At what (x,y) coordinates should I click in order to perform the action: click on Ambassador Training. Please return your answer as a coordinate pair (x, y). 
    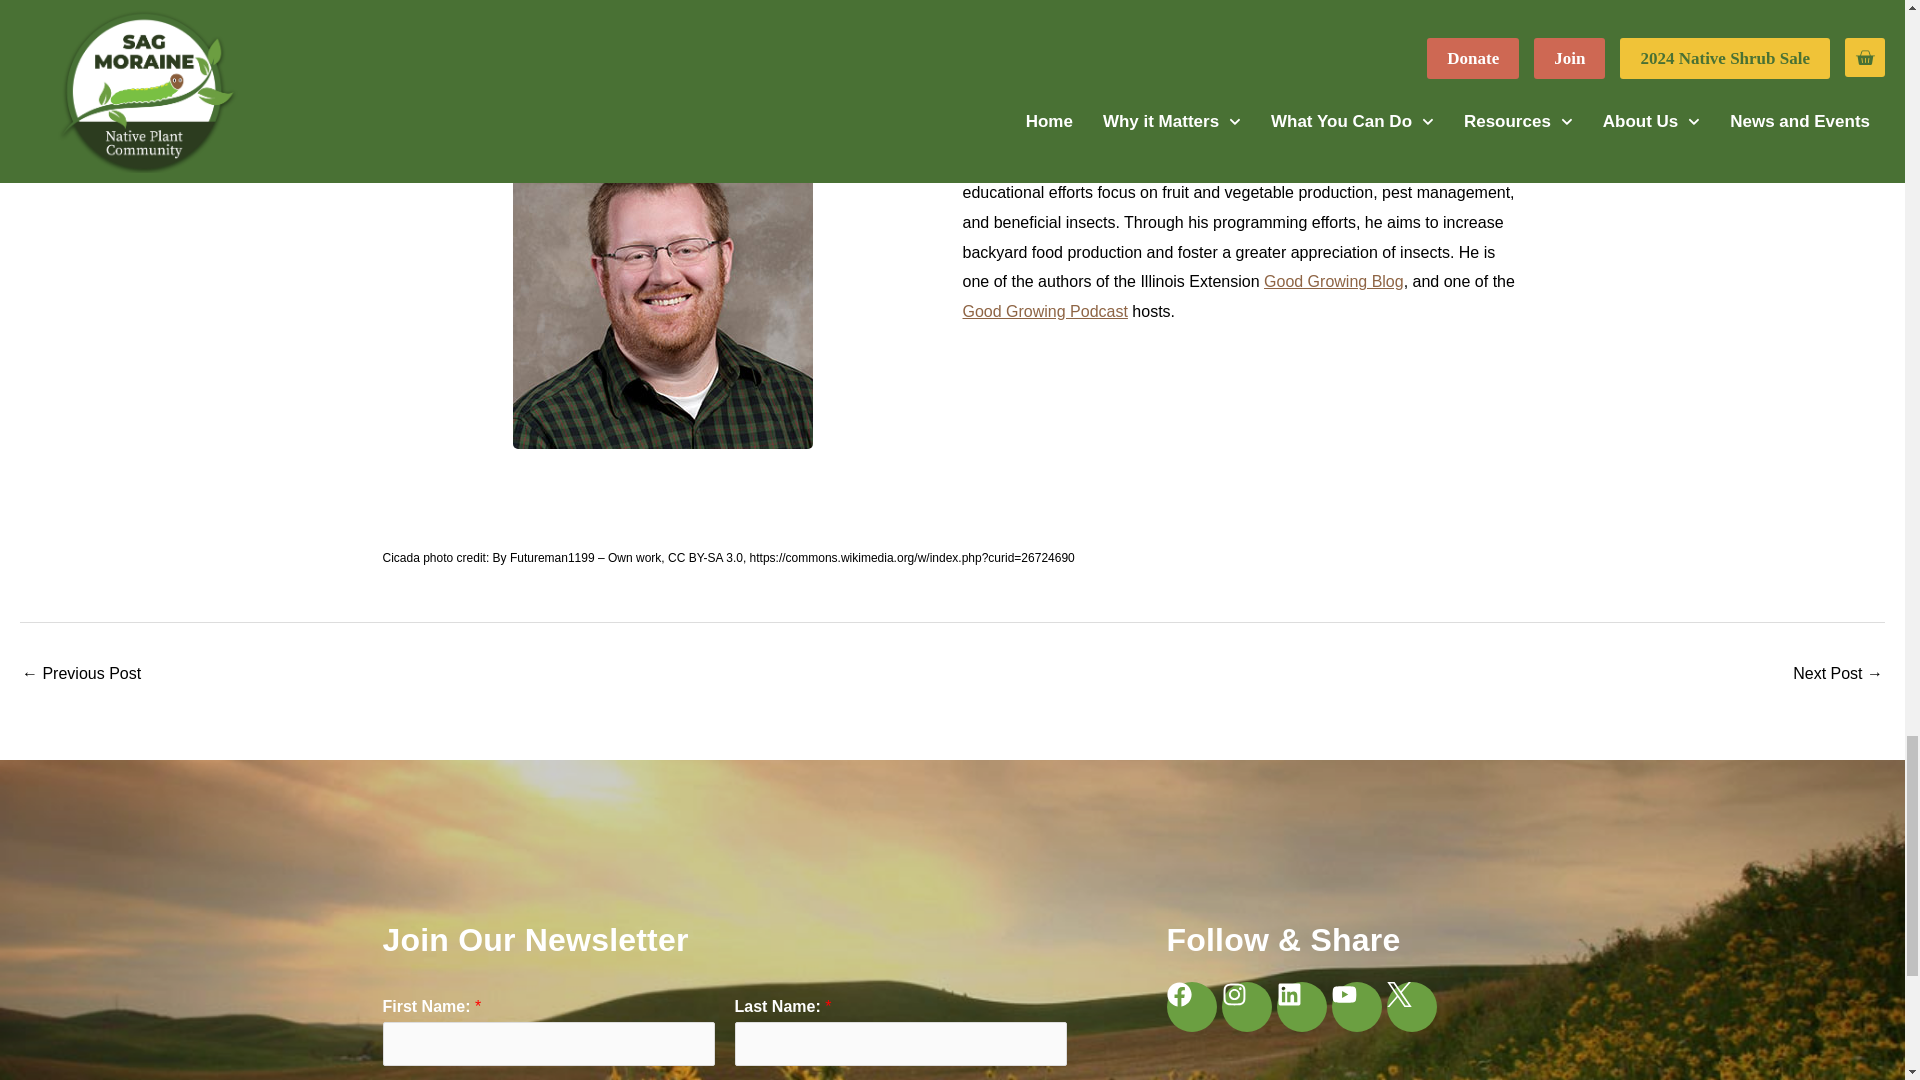
    Looking at the image, I should click on (80, 675).